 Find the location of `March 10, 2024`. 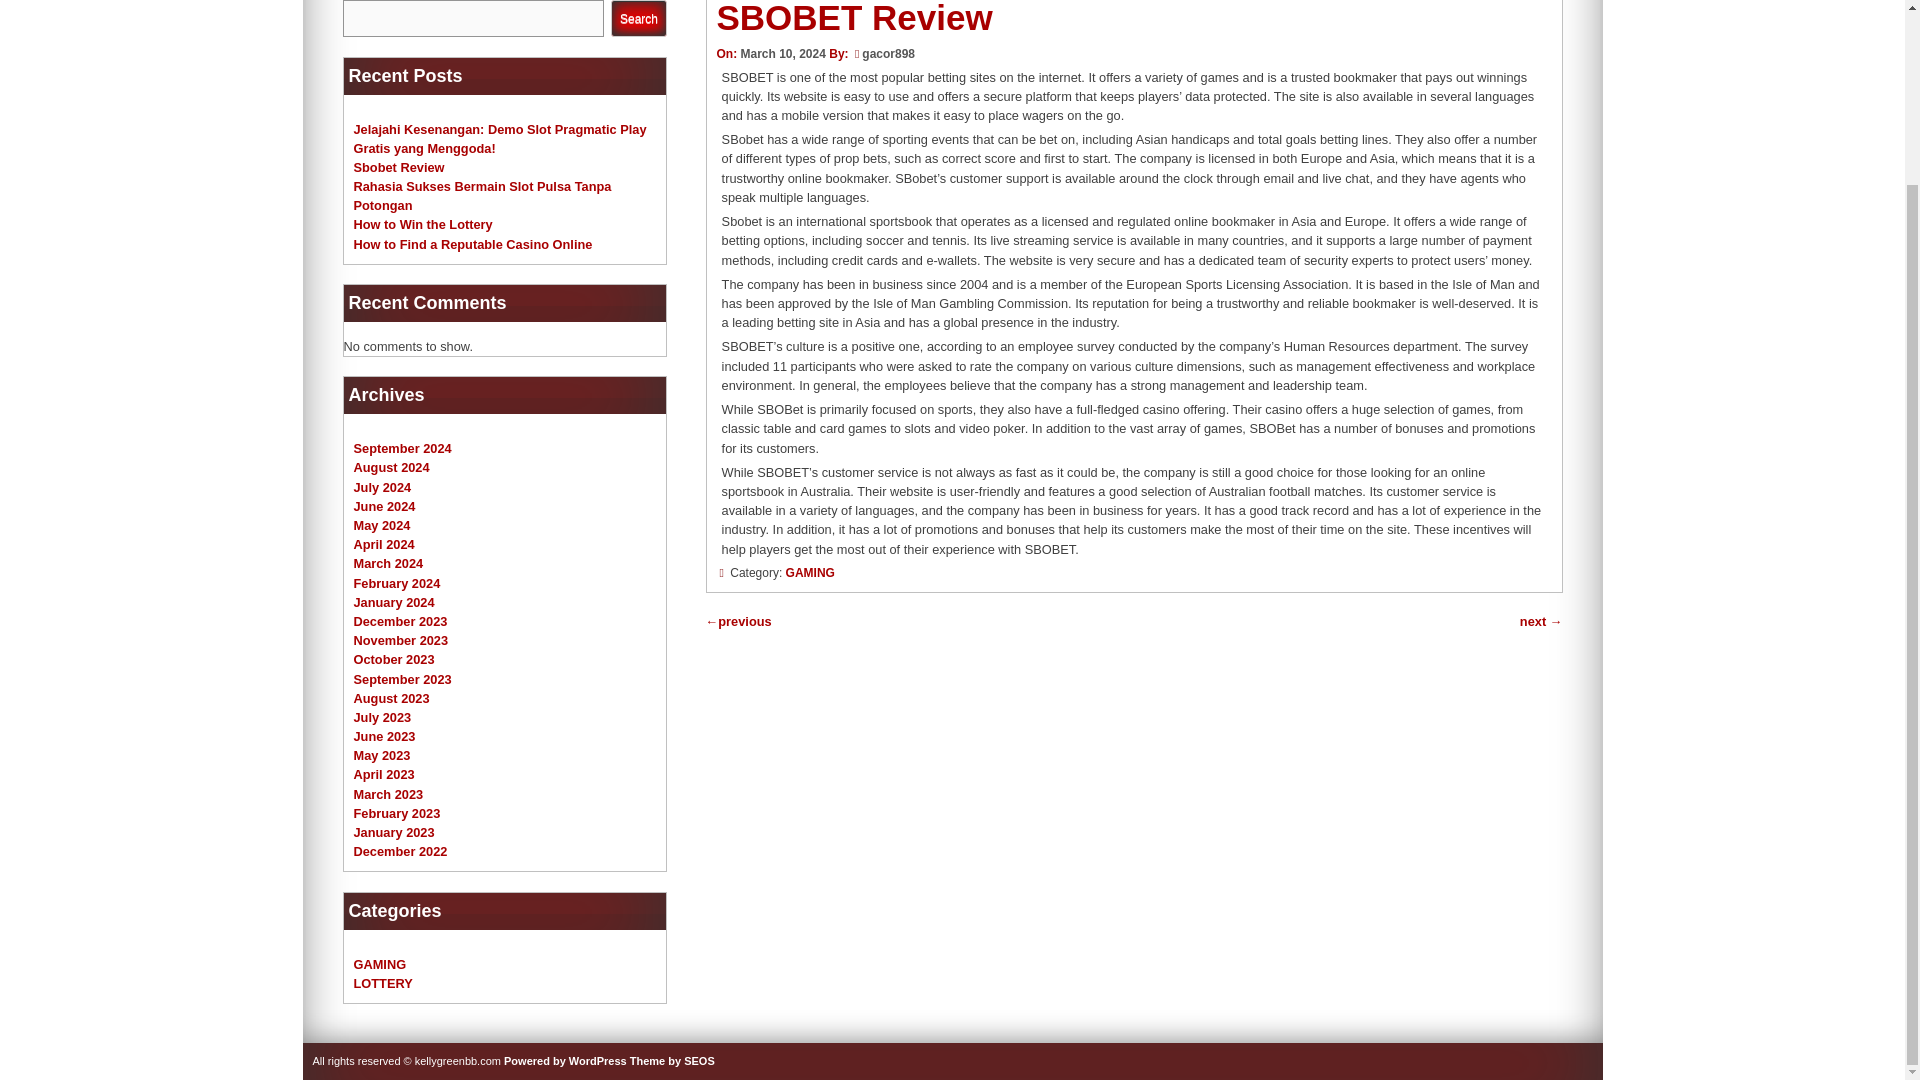

March 10, 2024 is located at coordinates (782, 54).